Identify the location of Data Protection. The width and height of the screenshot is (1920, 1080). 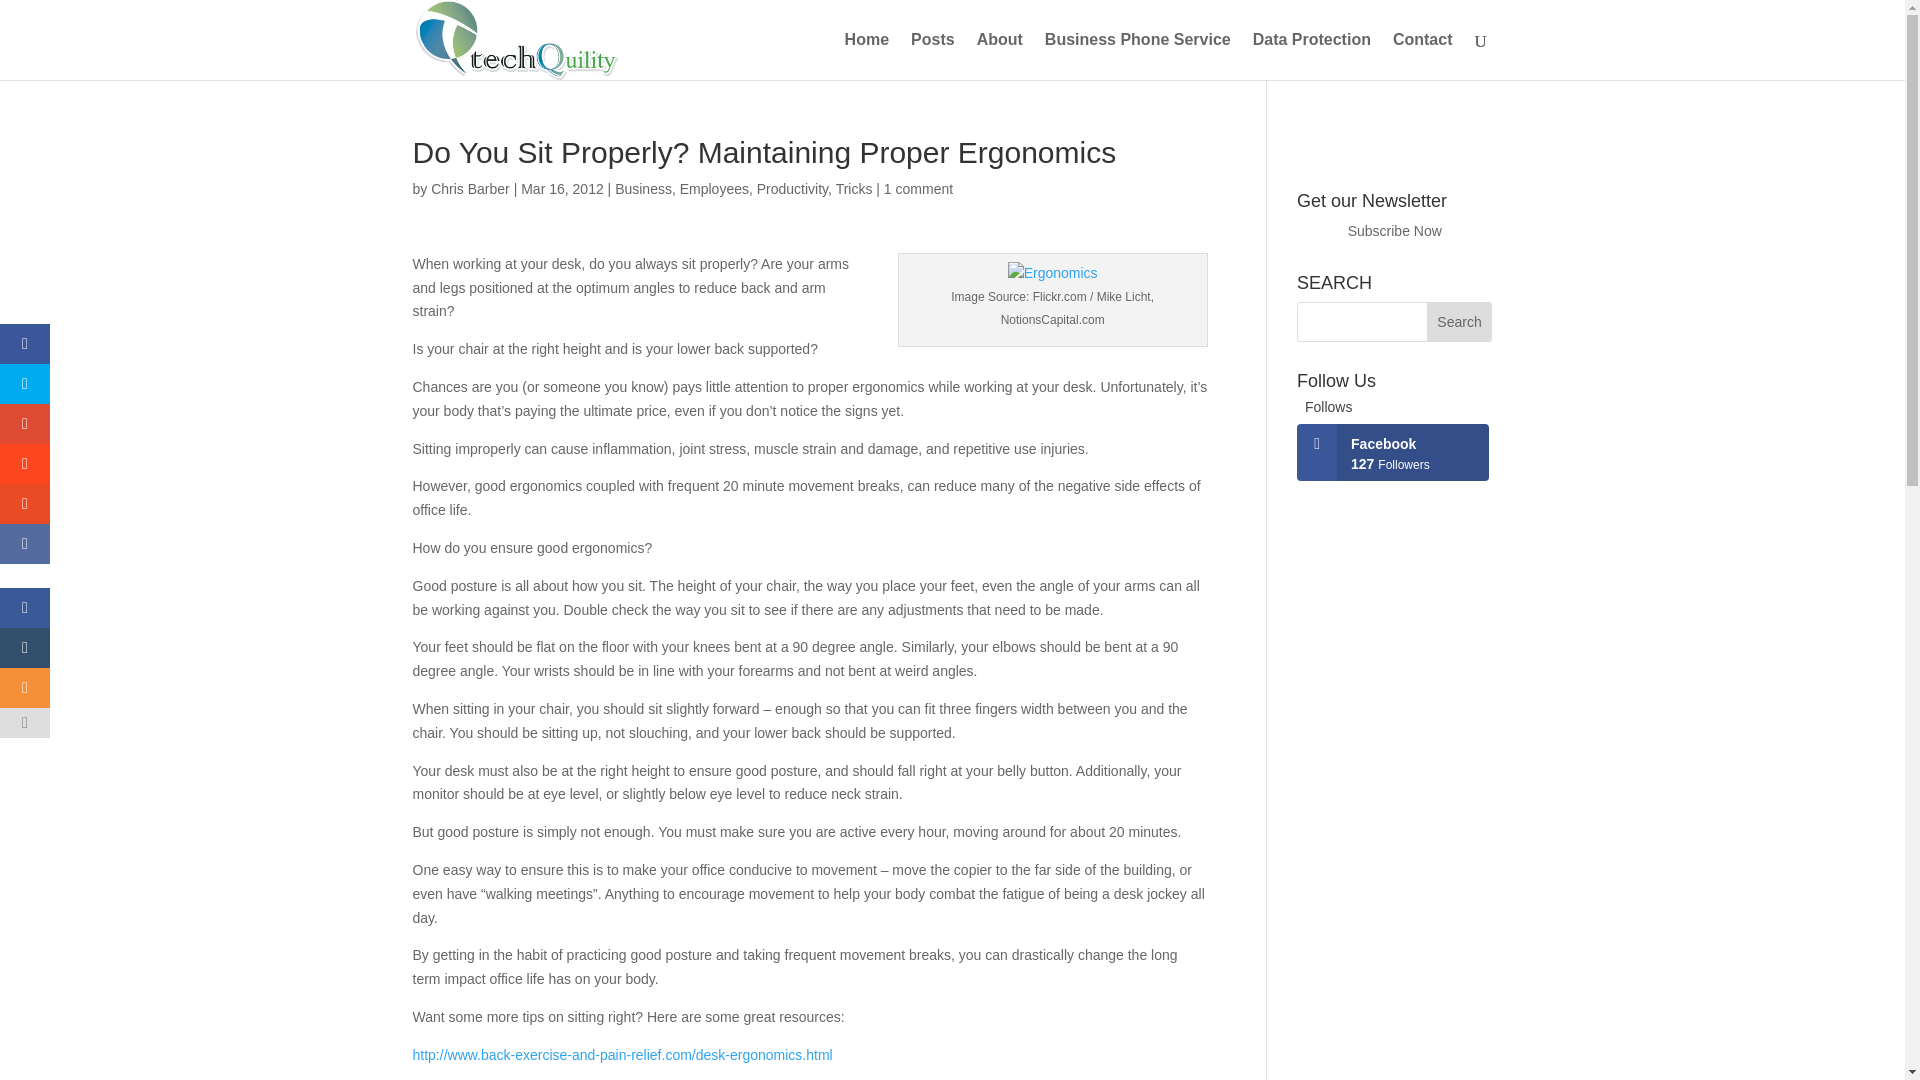
(1312, 56).